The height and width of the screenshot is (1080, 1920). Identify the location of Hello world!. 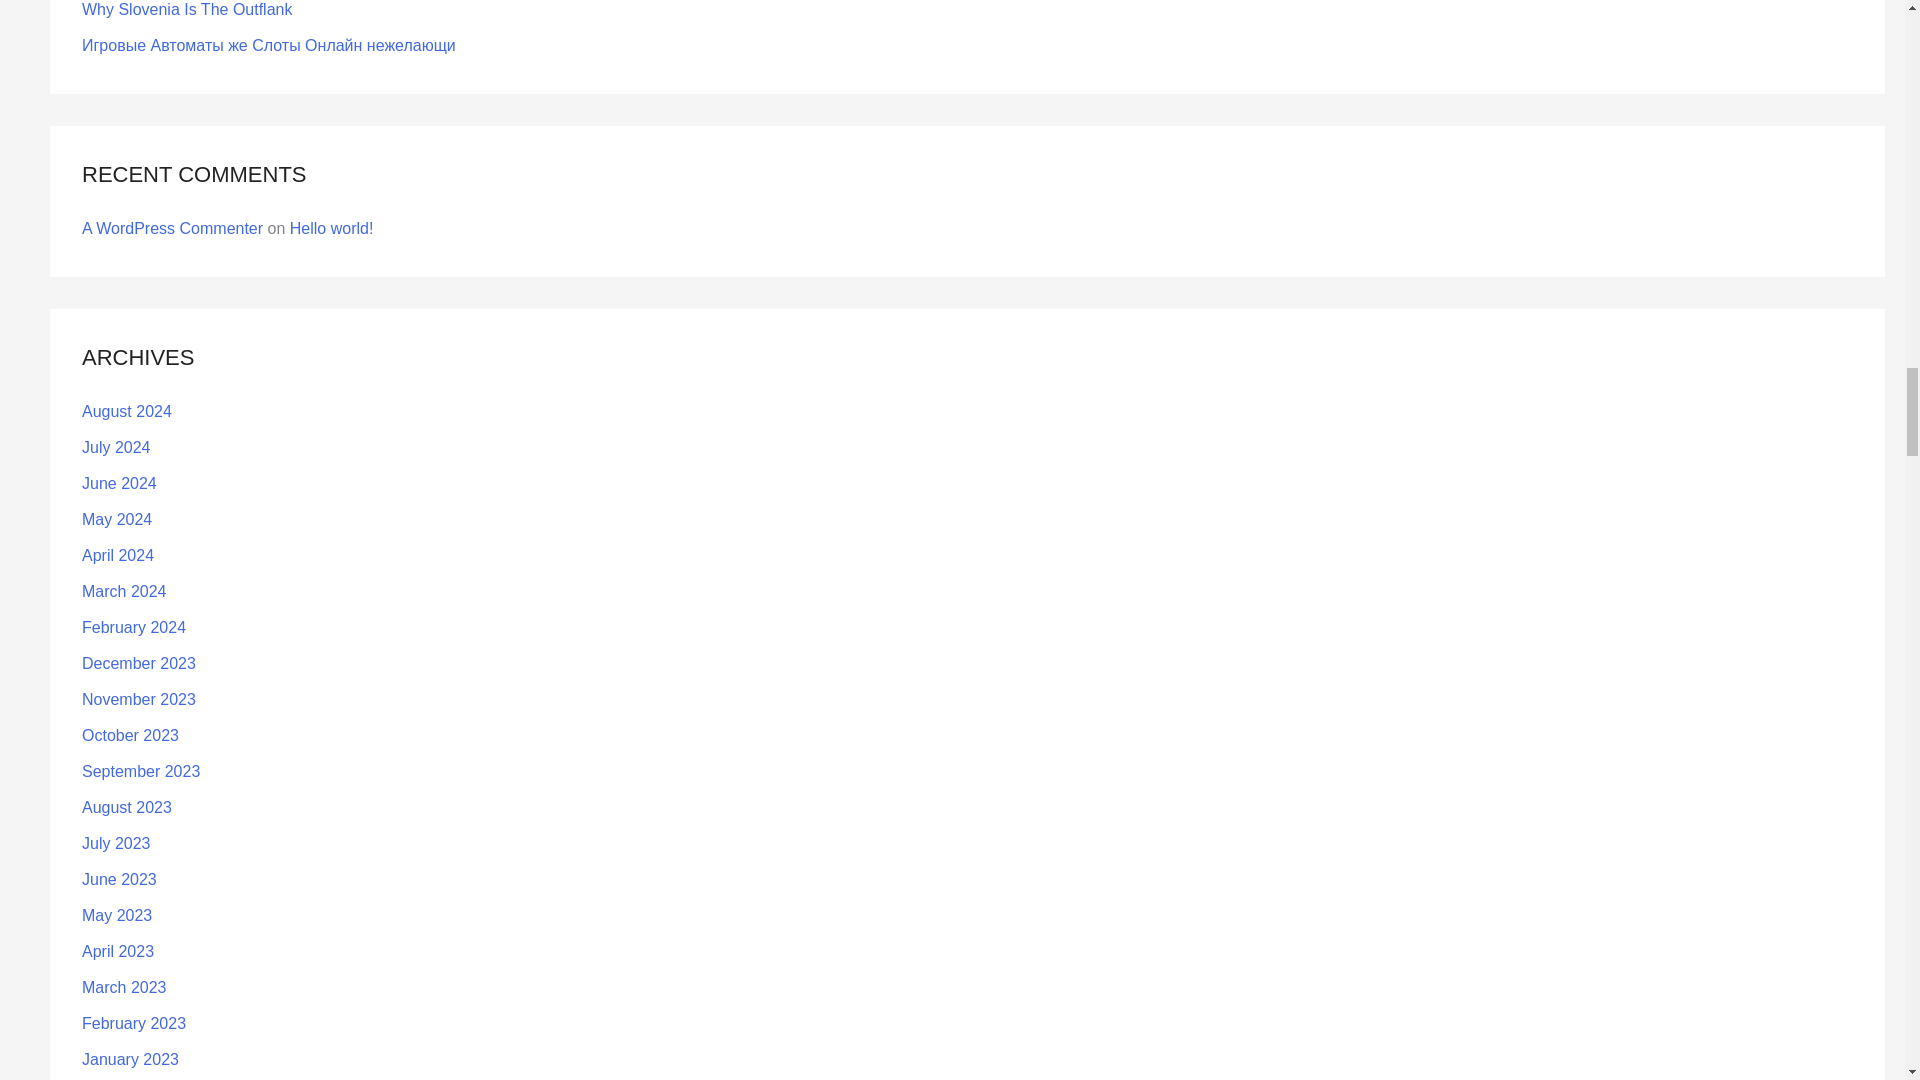
(332, 228).